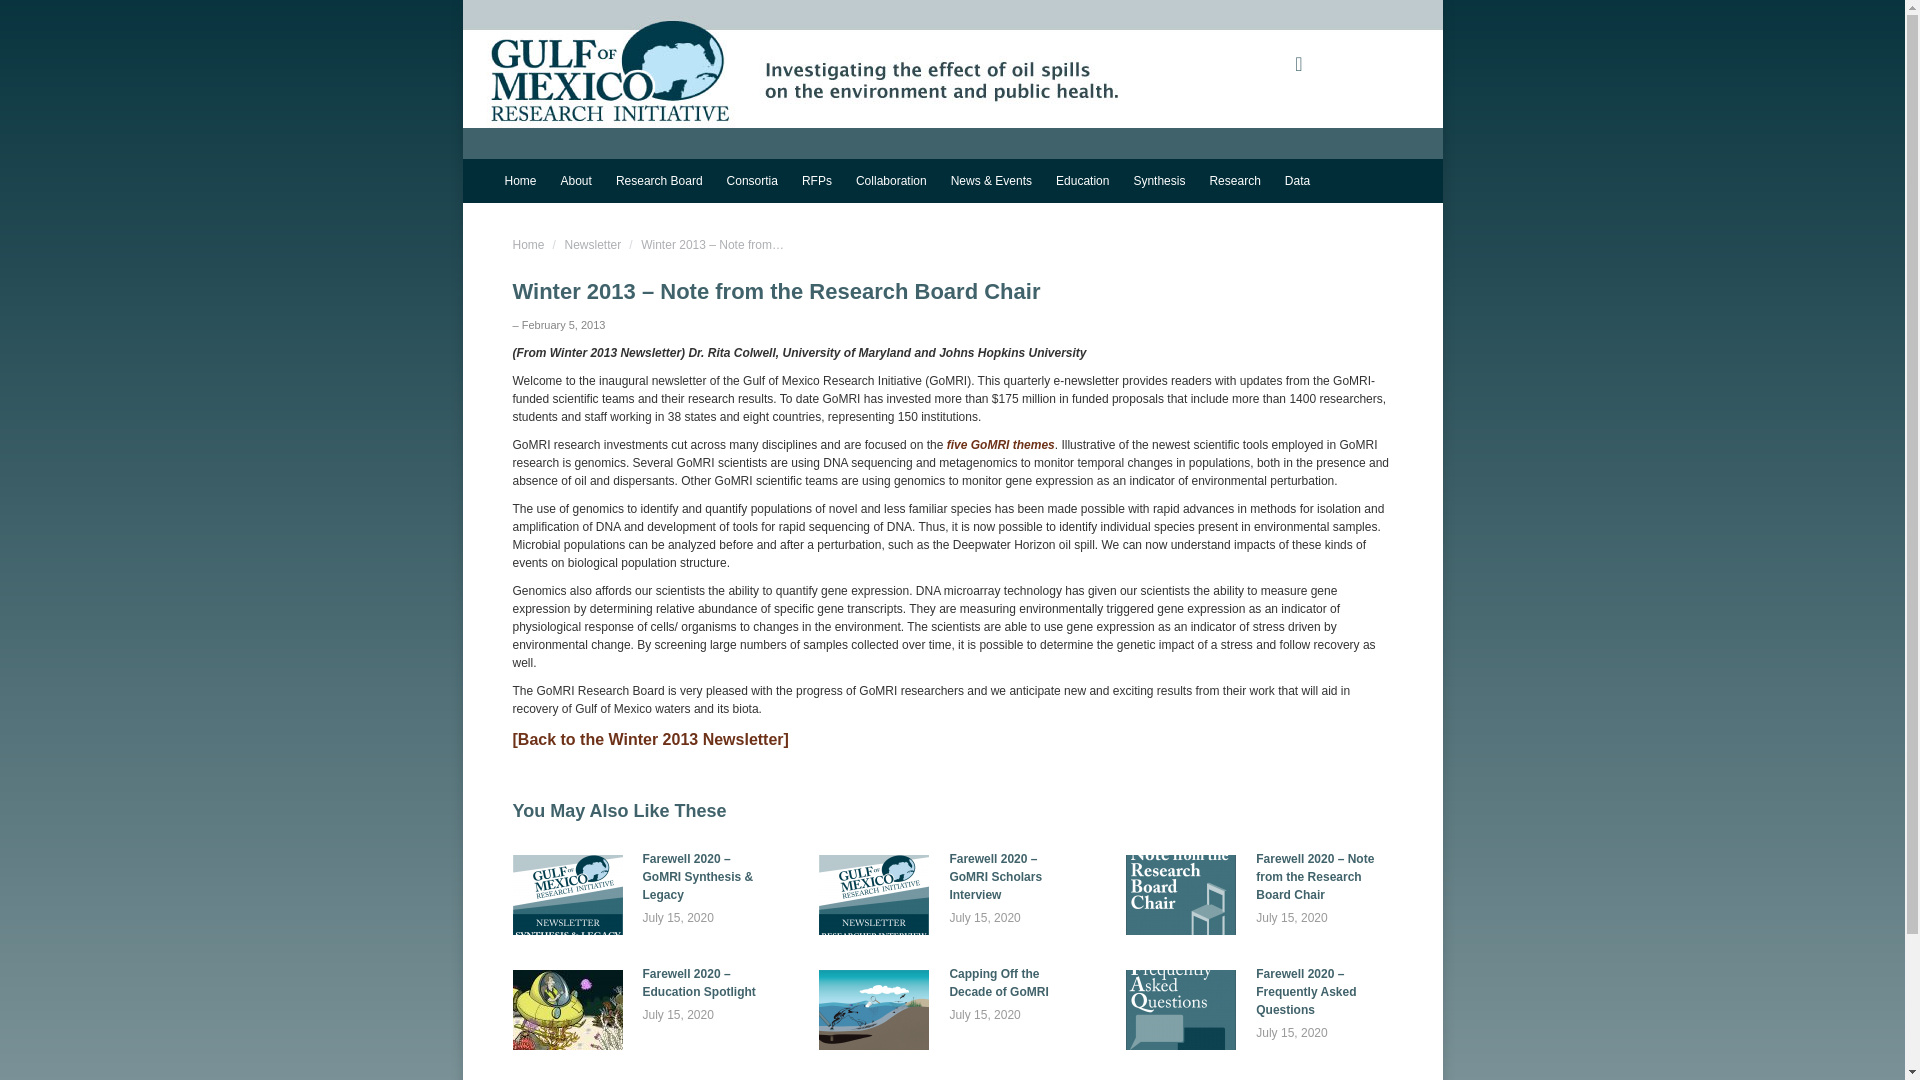 The width and height of the screenshot is (1920, 1080). I want to click on Newsletter, so click(593, 244).